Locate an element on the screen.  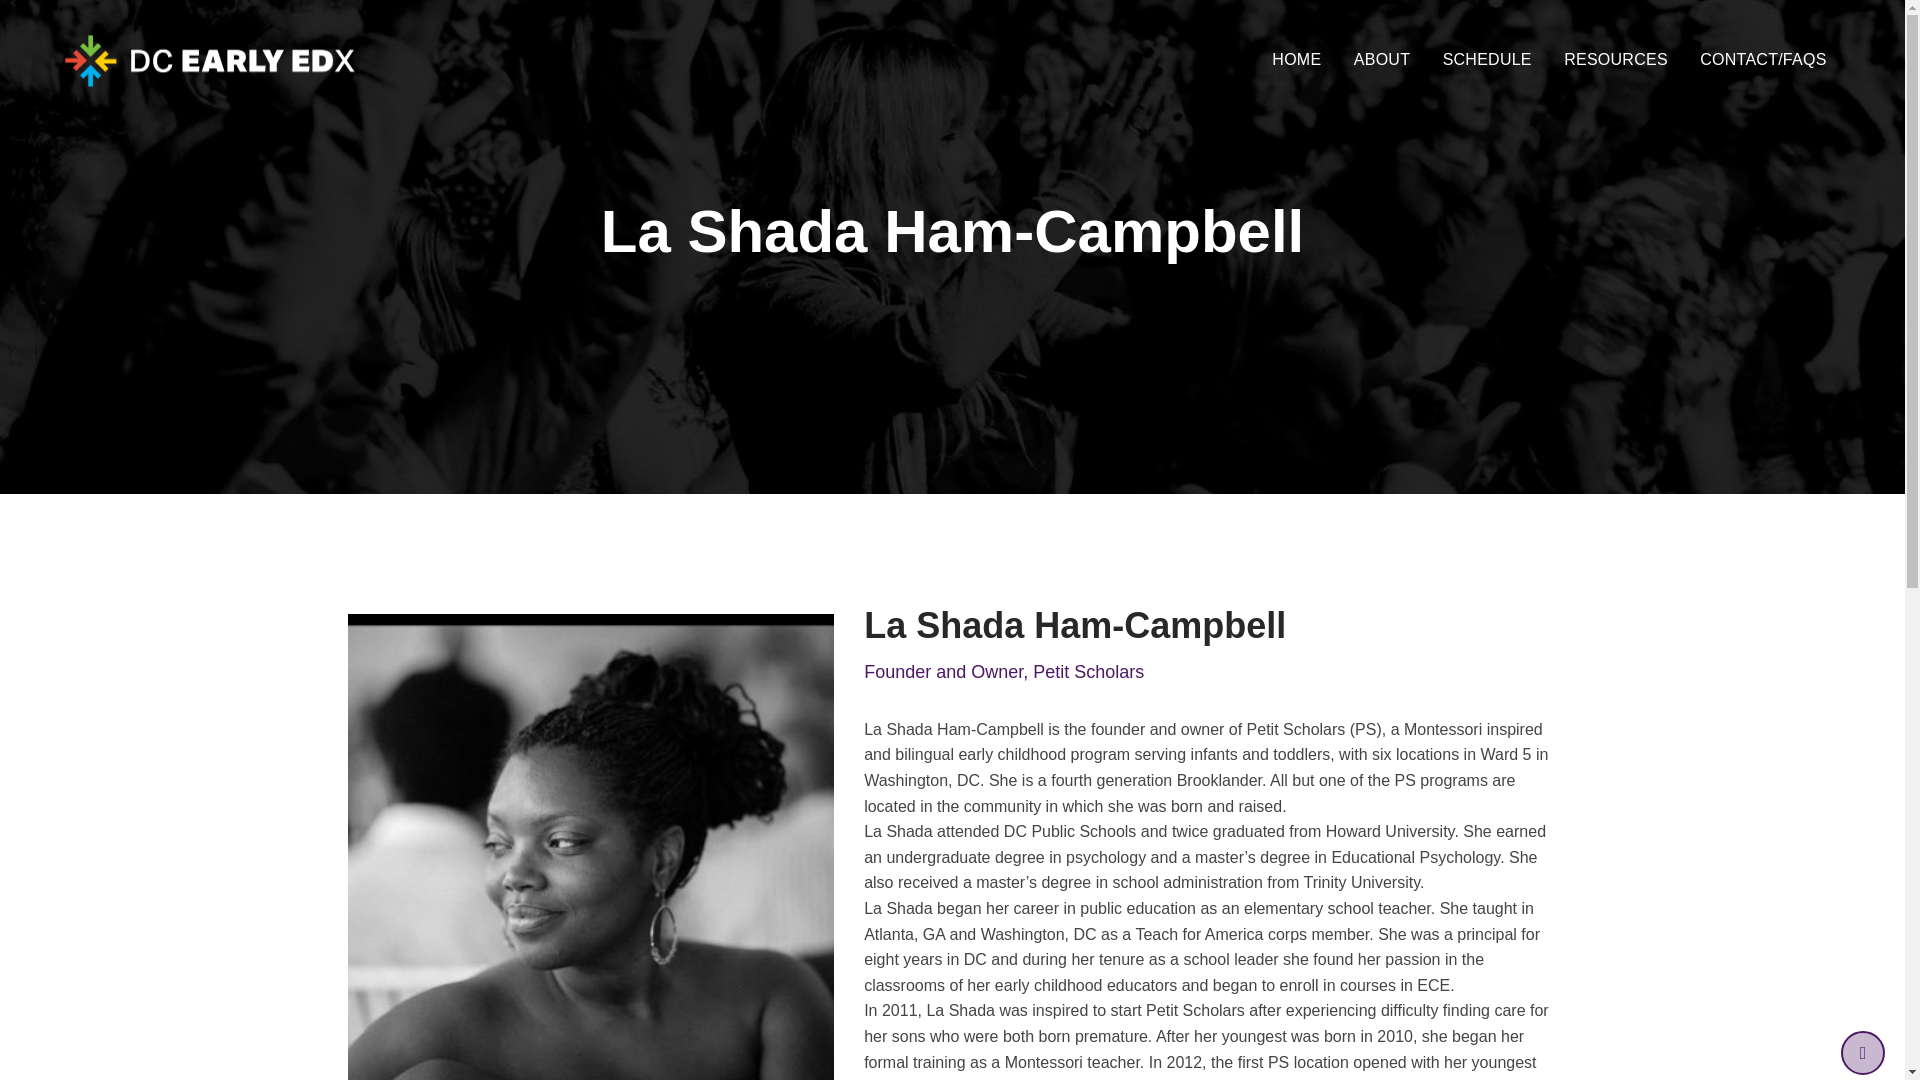
RESOURCES is located at coordinates (1615, 60).